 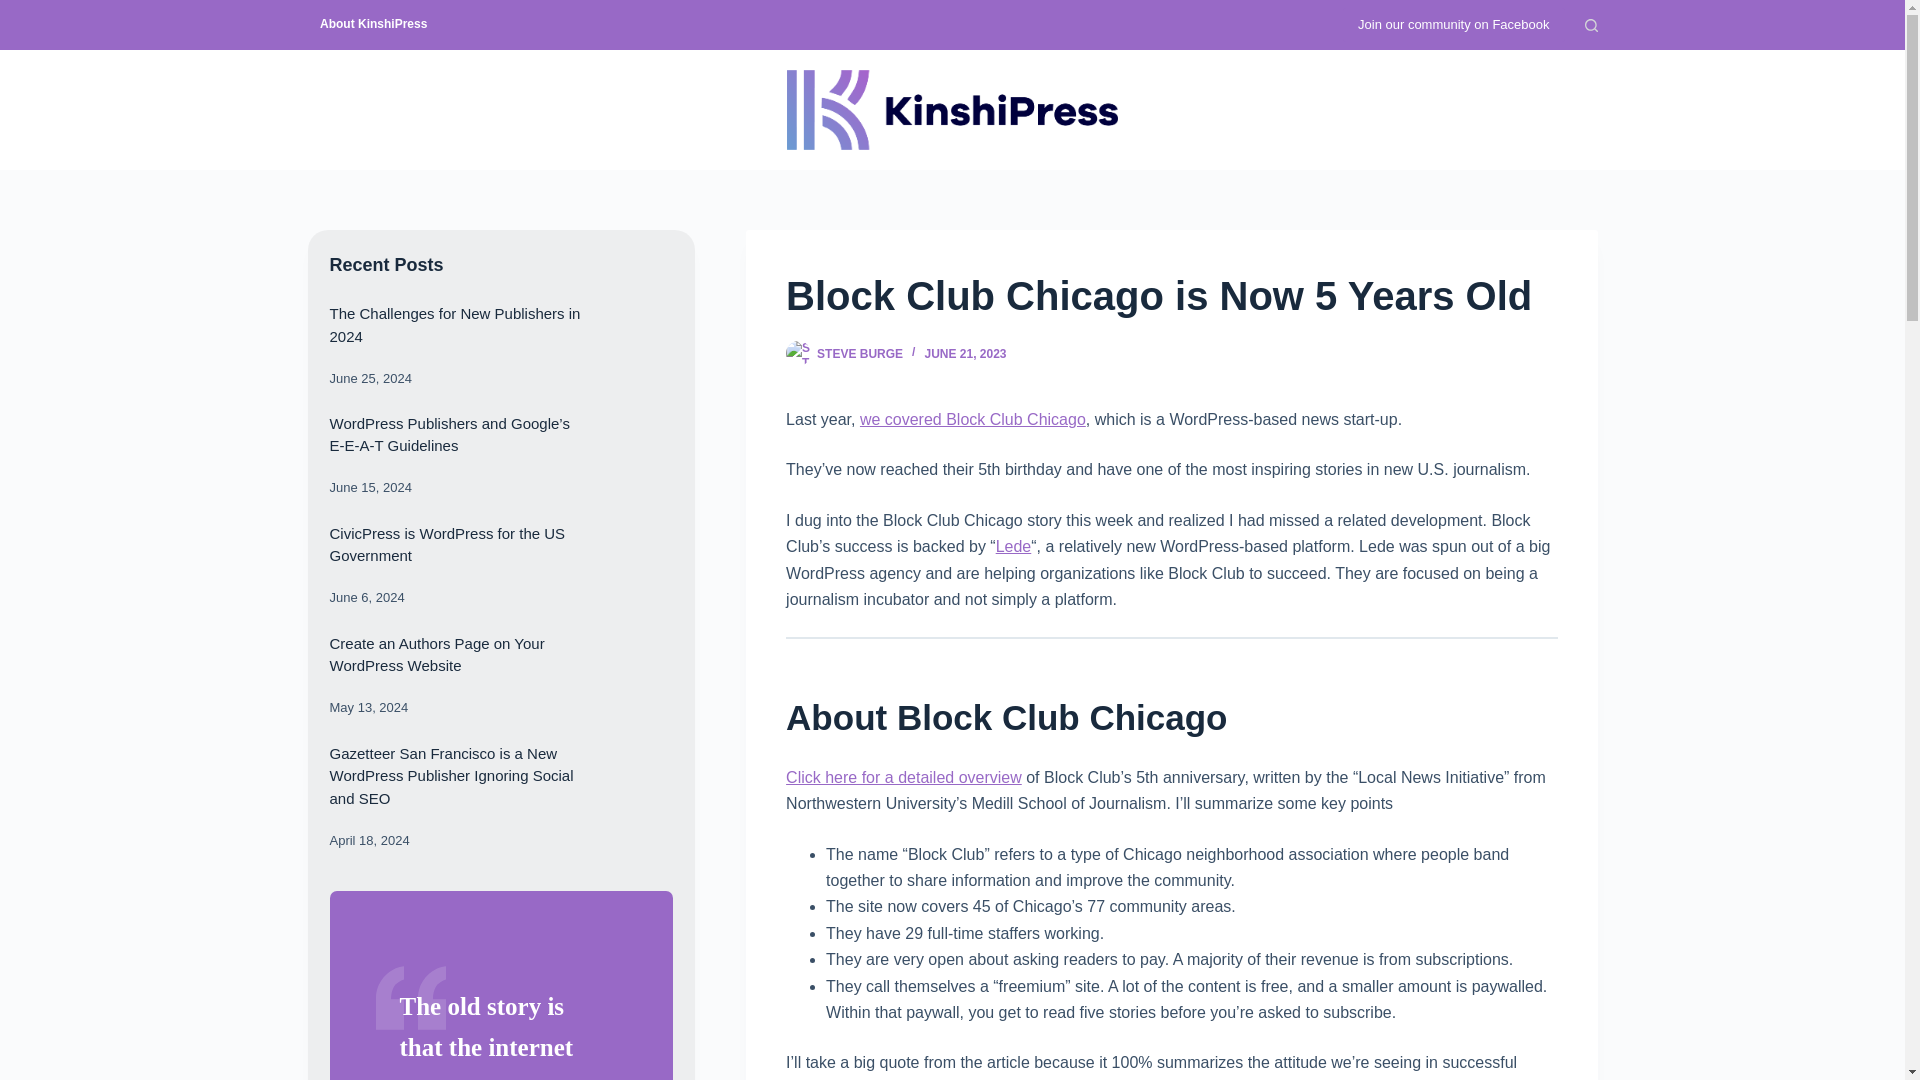 What do you see at coordinates (456, 324) in the screenshot?
I see `The Challenges for New Publishers in 2024` at bounding box center [456, 324].